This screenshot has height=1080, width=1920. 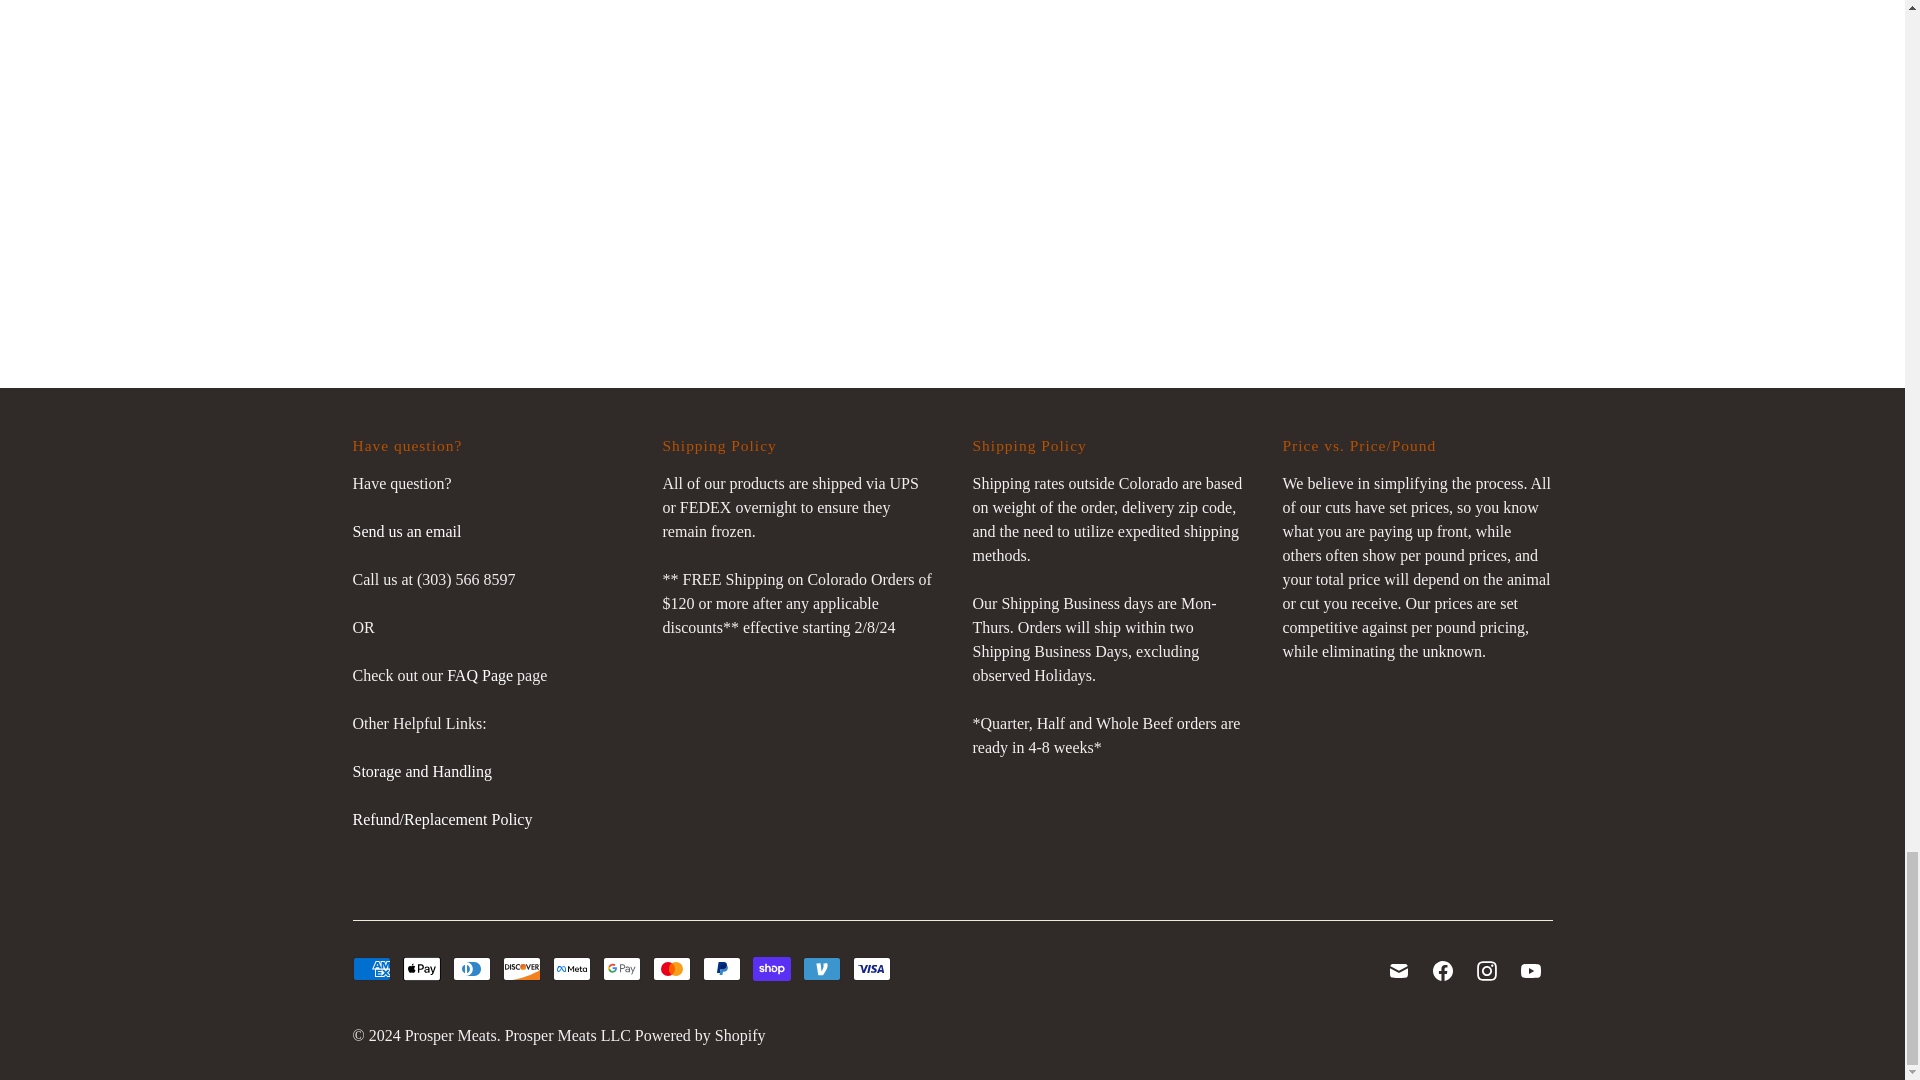 I want to click on Discover, so click(x=520, y=968).